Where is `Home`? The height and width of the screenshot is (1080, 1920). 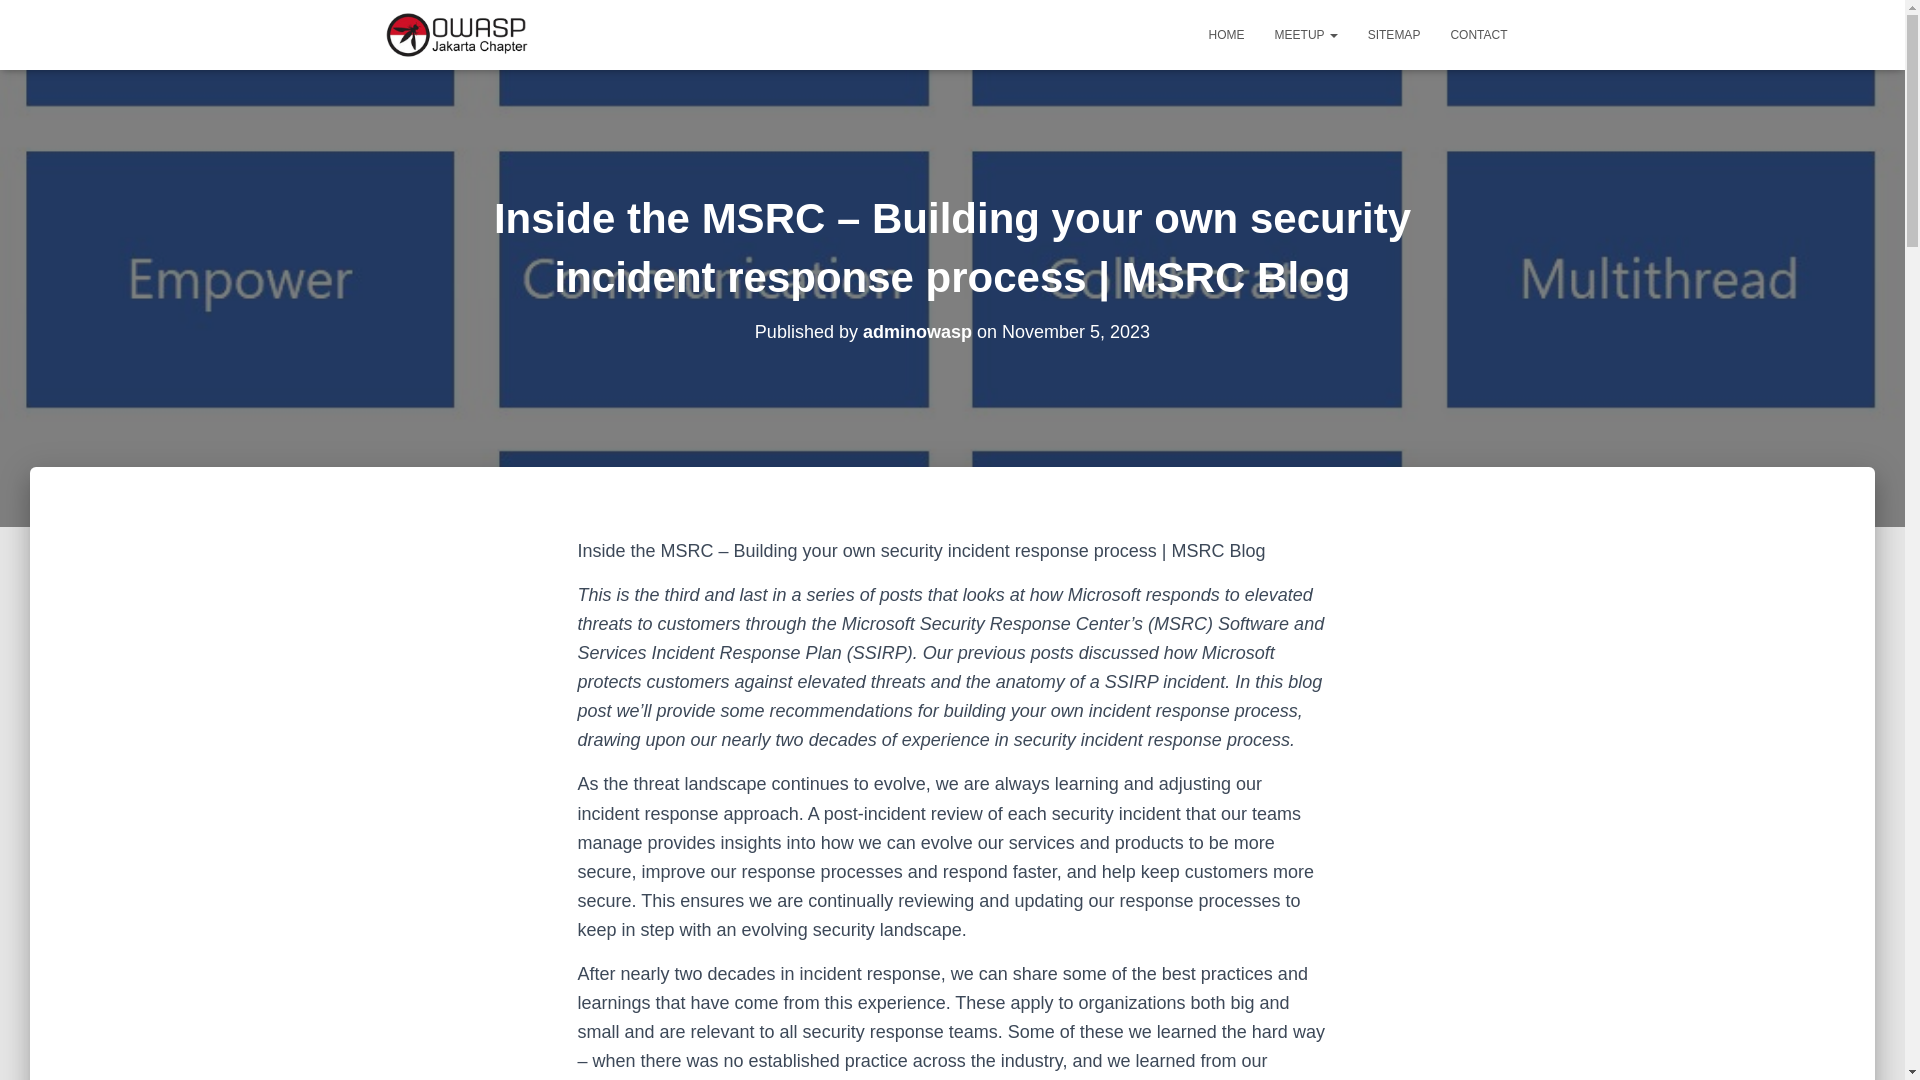
Home is located at coordinates (1226, 34).